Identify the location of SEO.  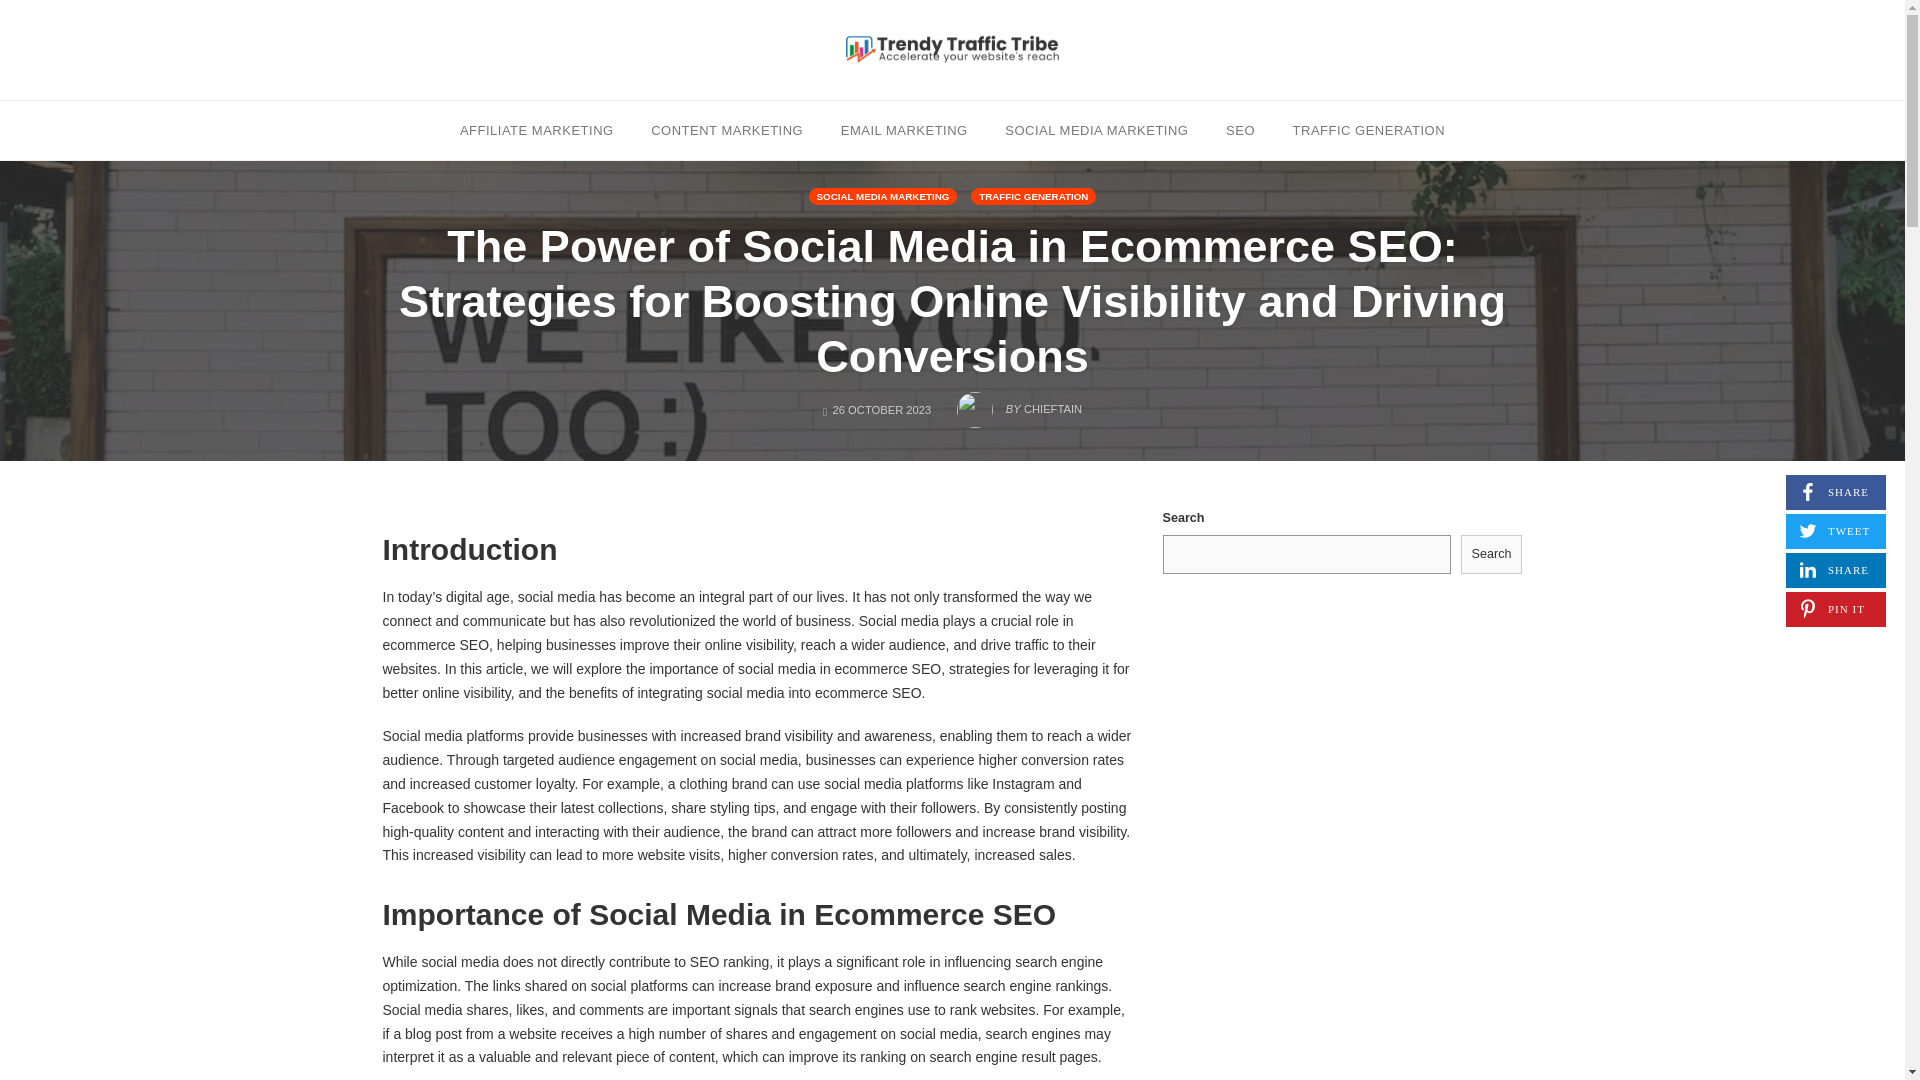
(952, 49).